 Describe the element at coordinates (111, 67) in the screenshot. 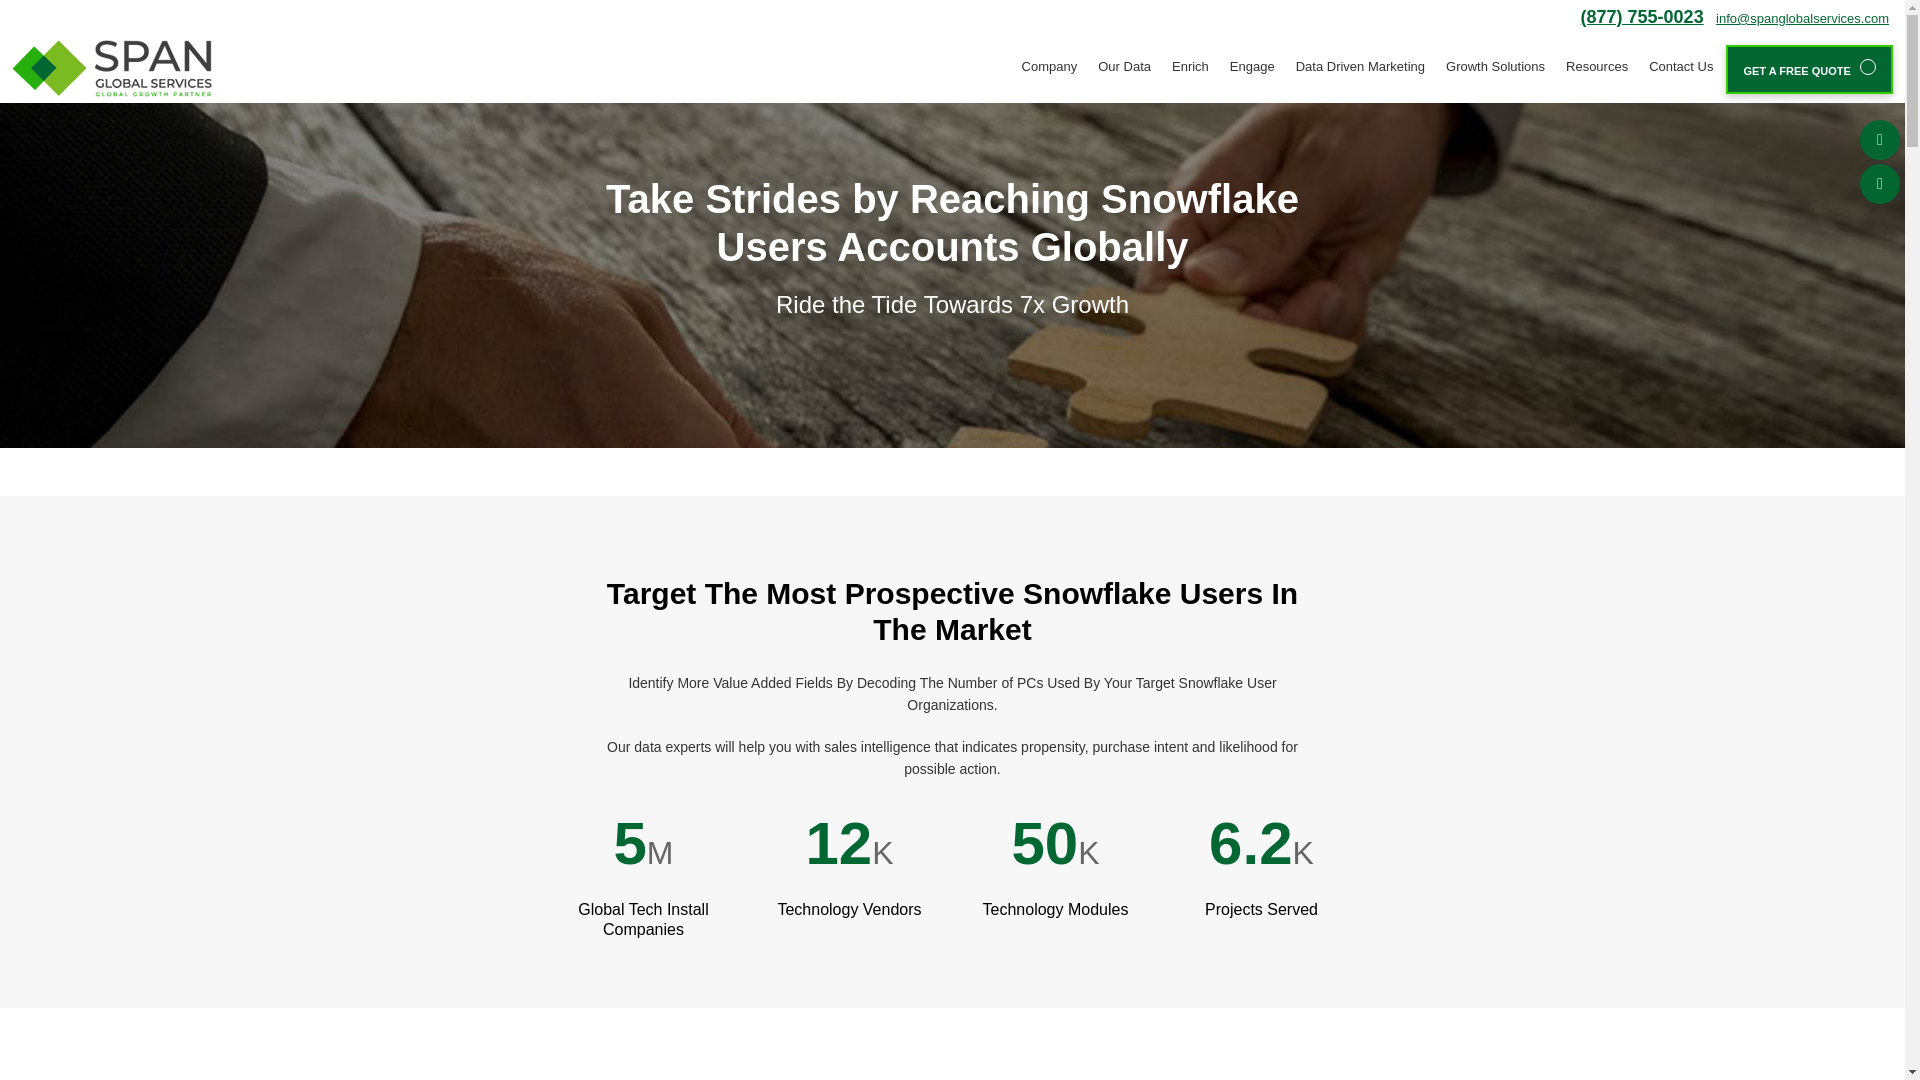

I see `Span Global Services` at that location.